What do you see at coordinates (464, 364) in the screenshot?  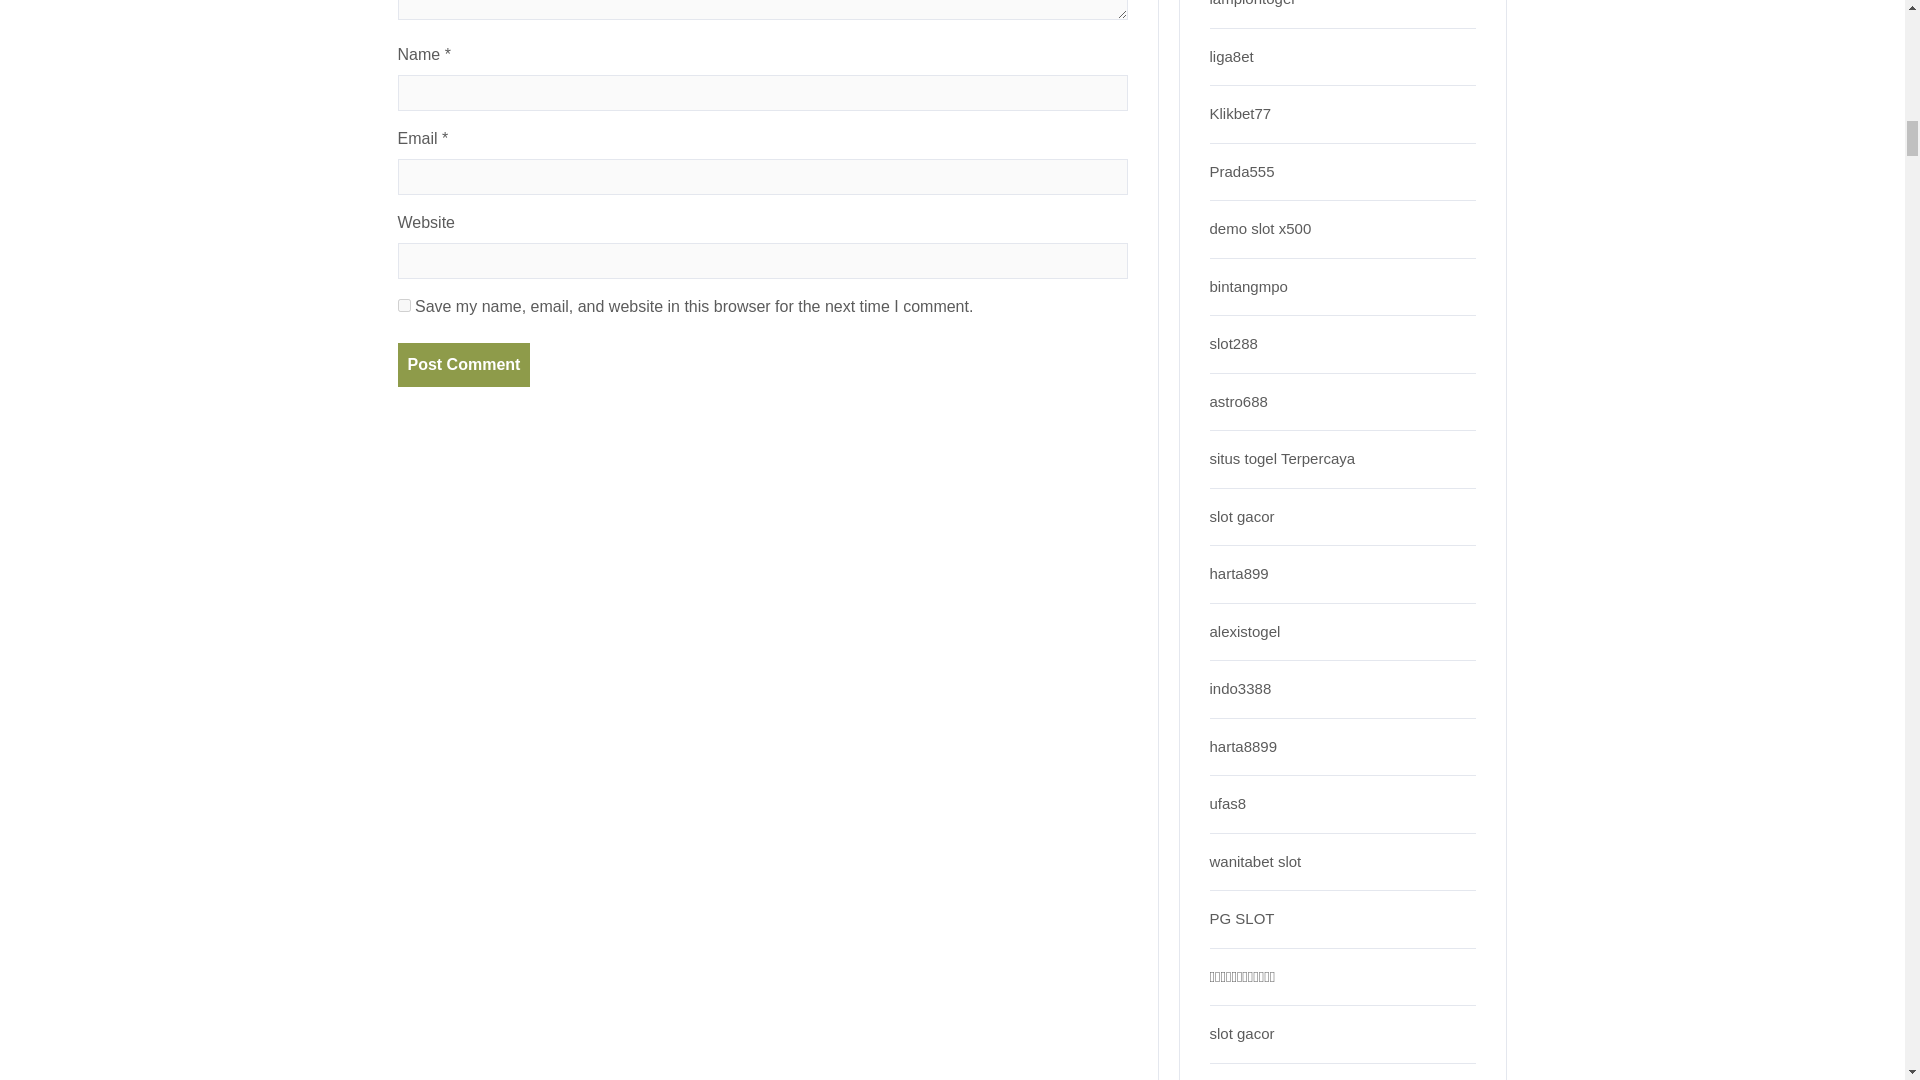 I see `Post Comment` at bounding box center [464, 364].